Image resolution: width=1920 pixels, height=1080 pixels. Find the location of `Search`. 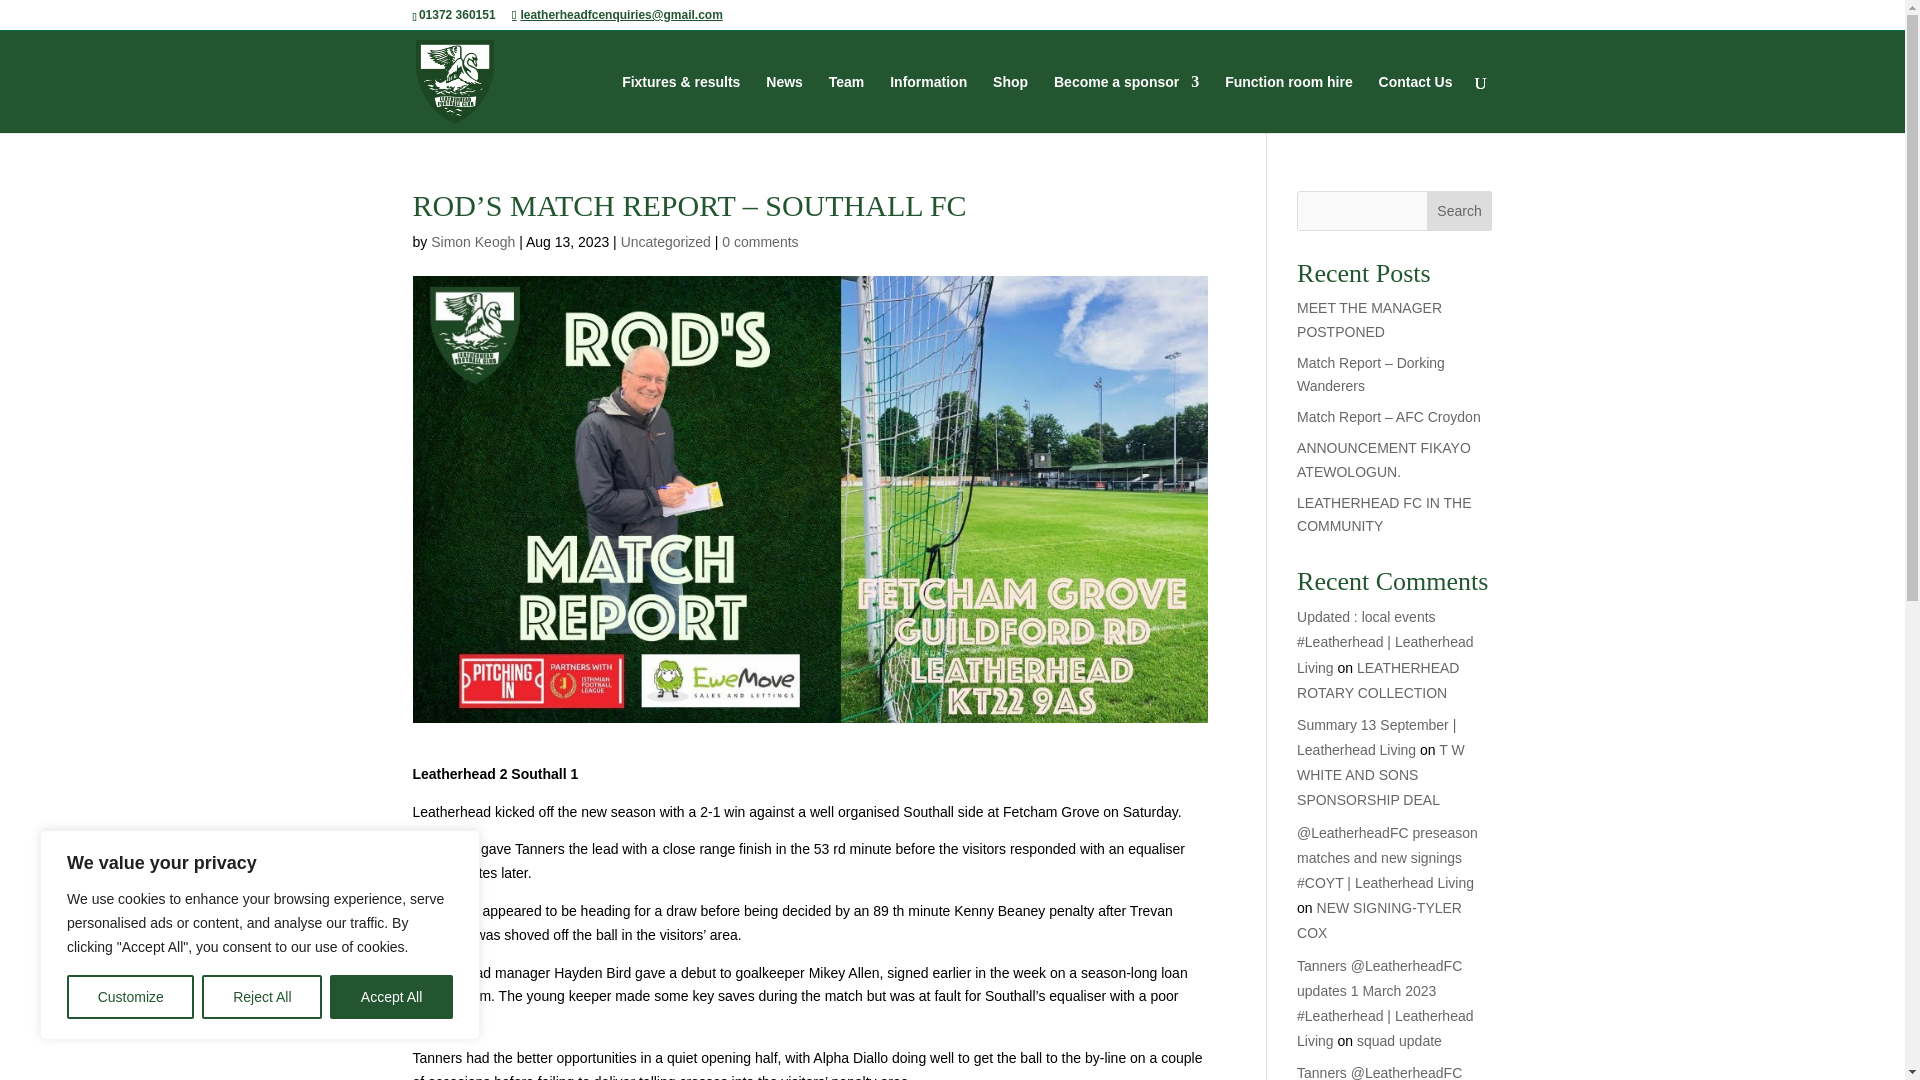

Search is located at coordinates (1460, 211).